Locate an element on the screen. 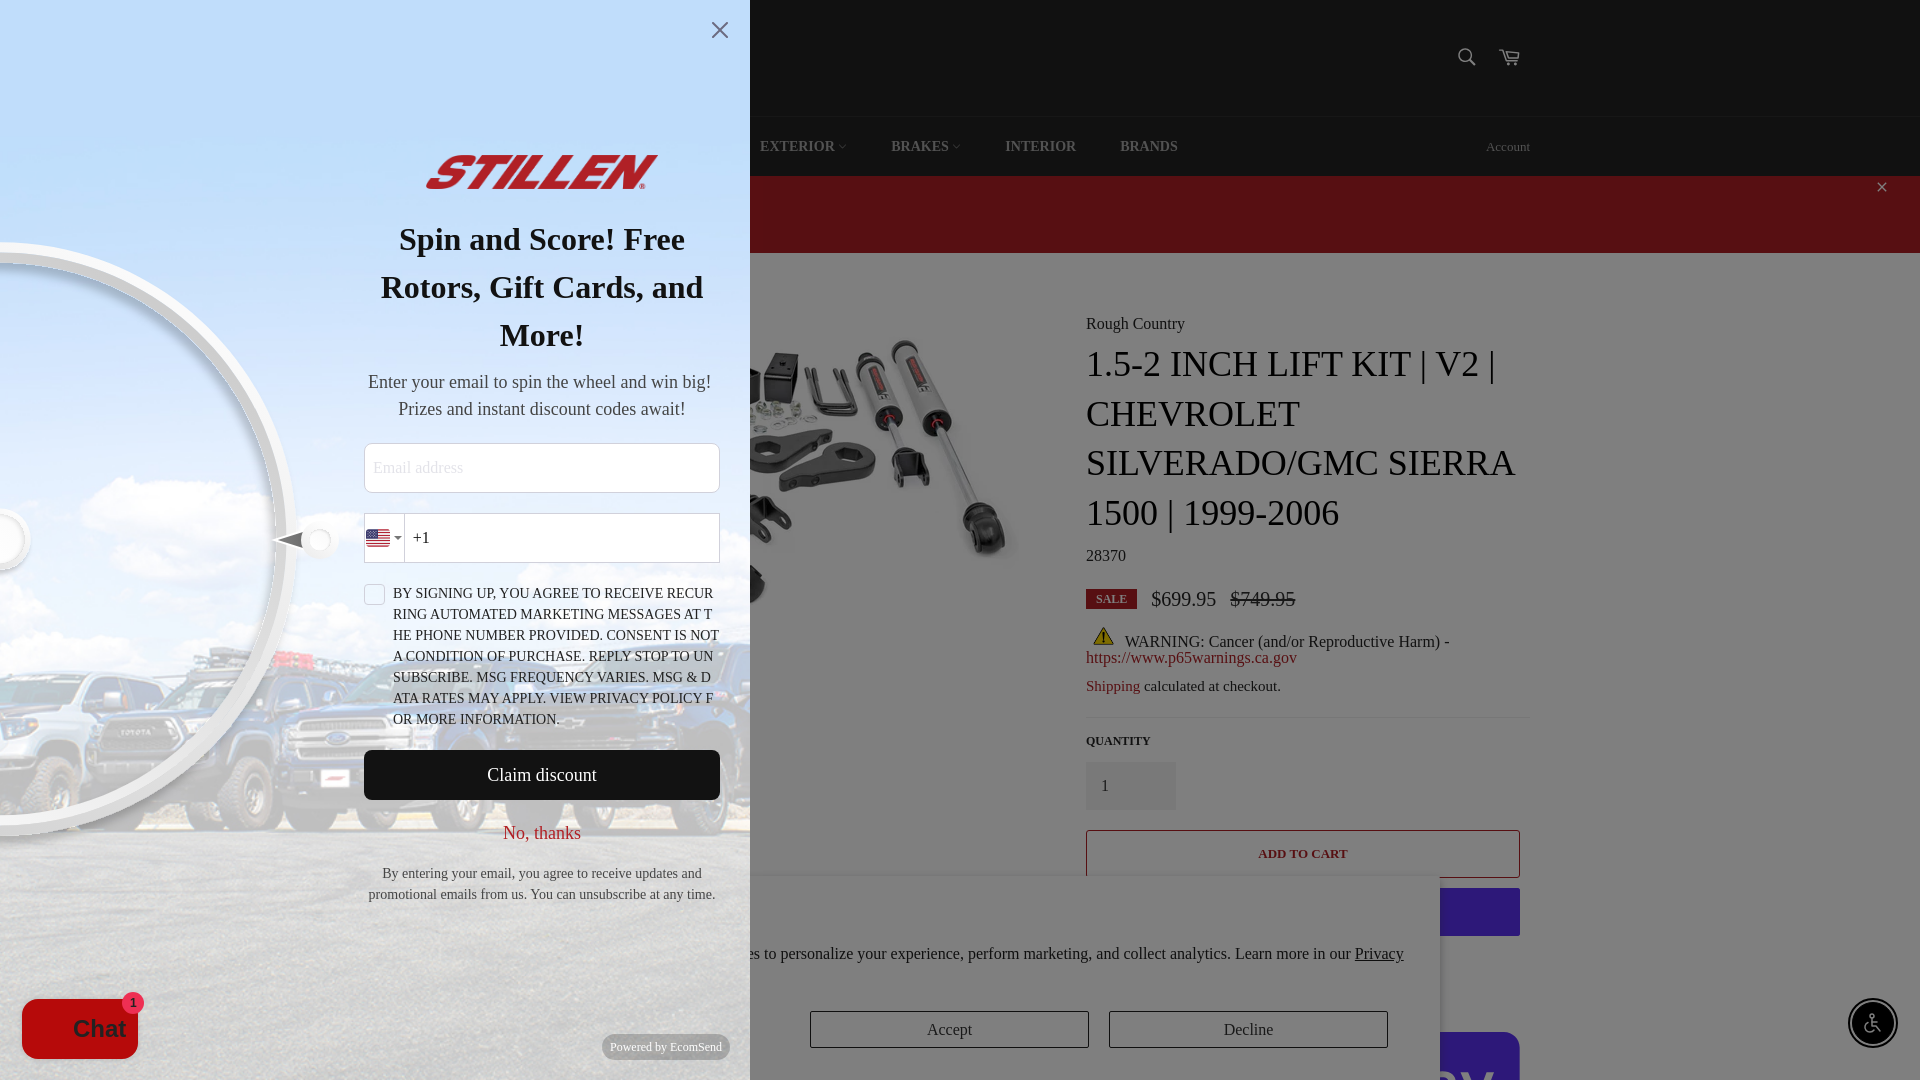 The height and width of the screenshot is (1080, 1920). 1 is located at coordinates (1130, 786).